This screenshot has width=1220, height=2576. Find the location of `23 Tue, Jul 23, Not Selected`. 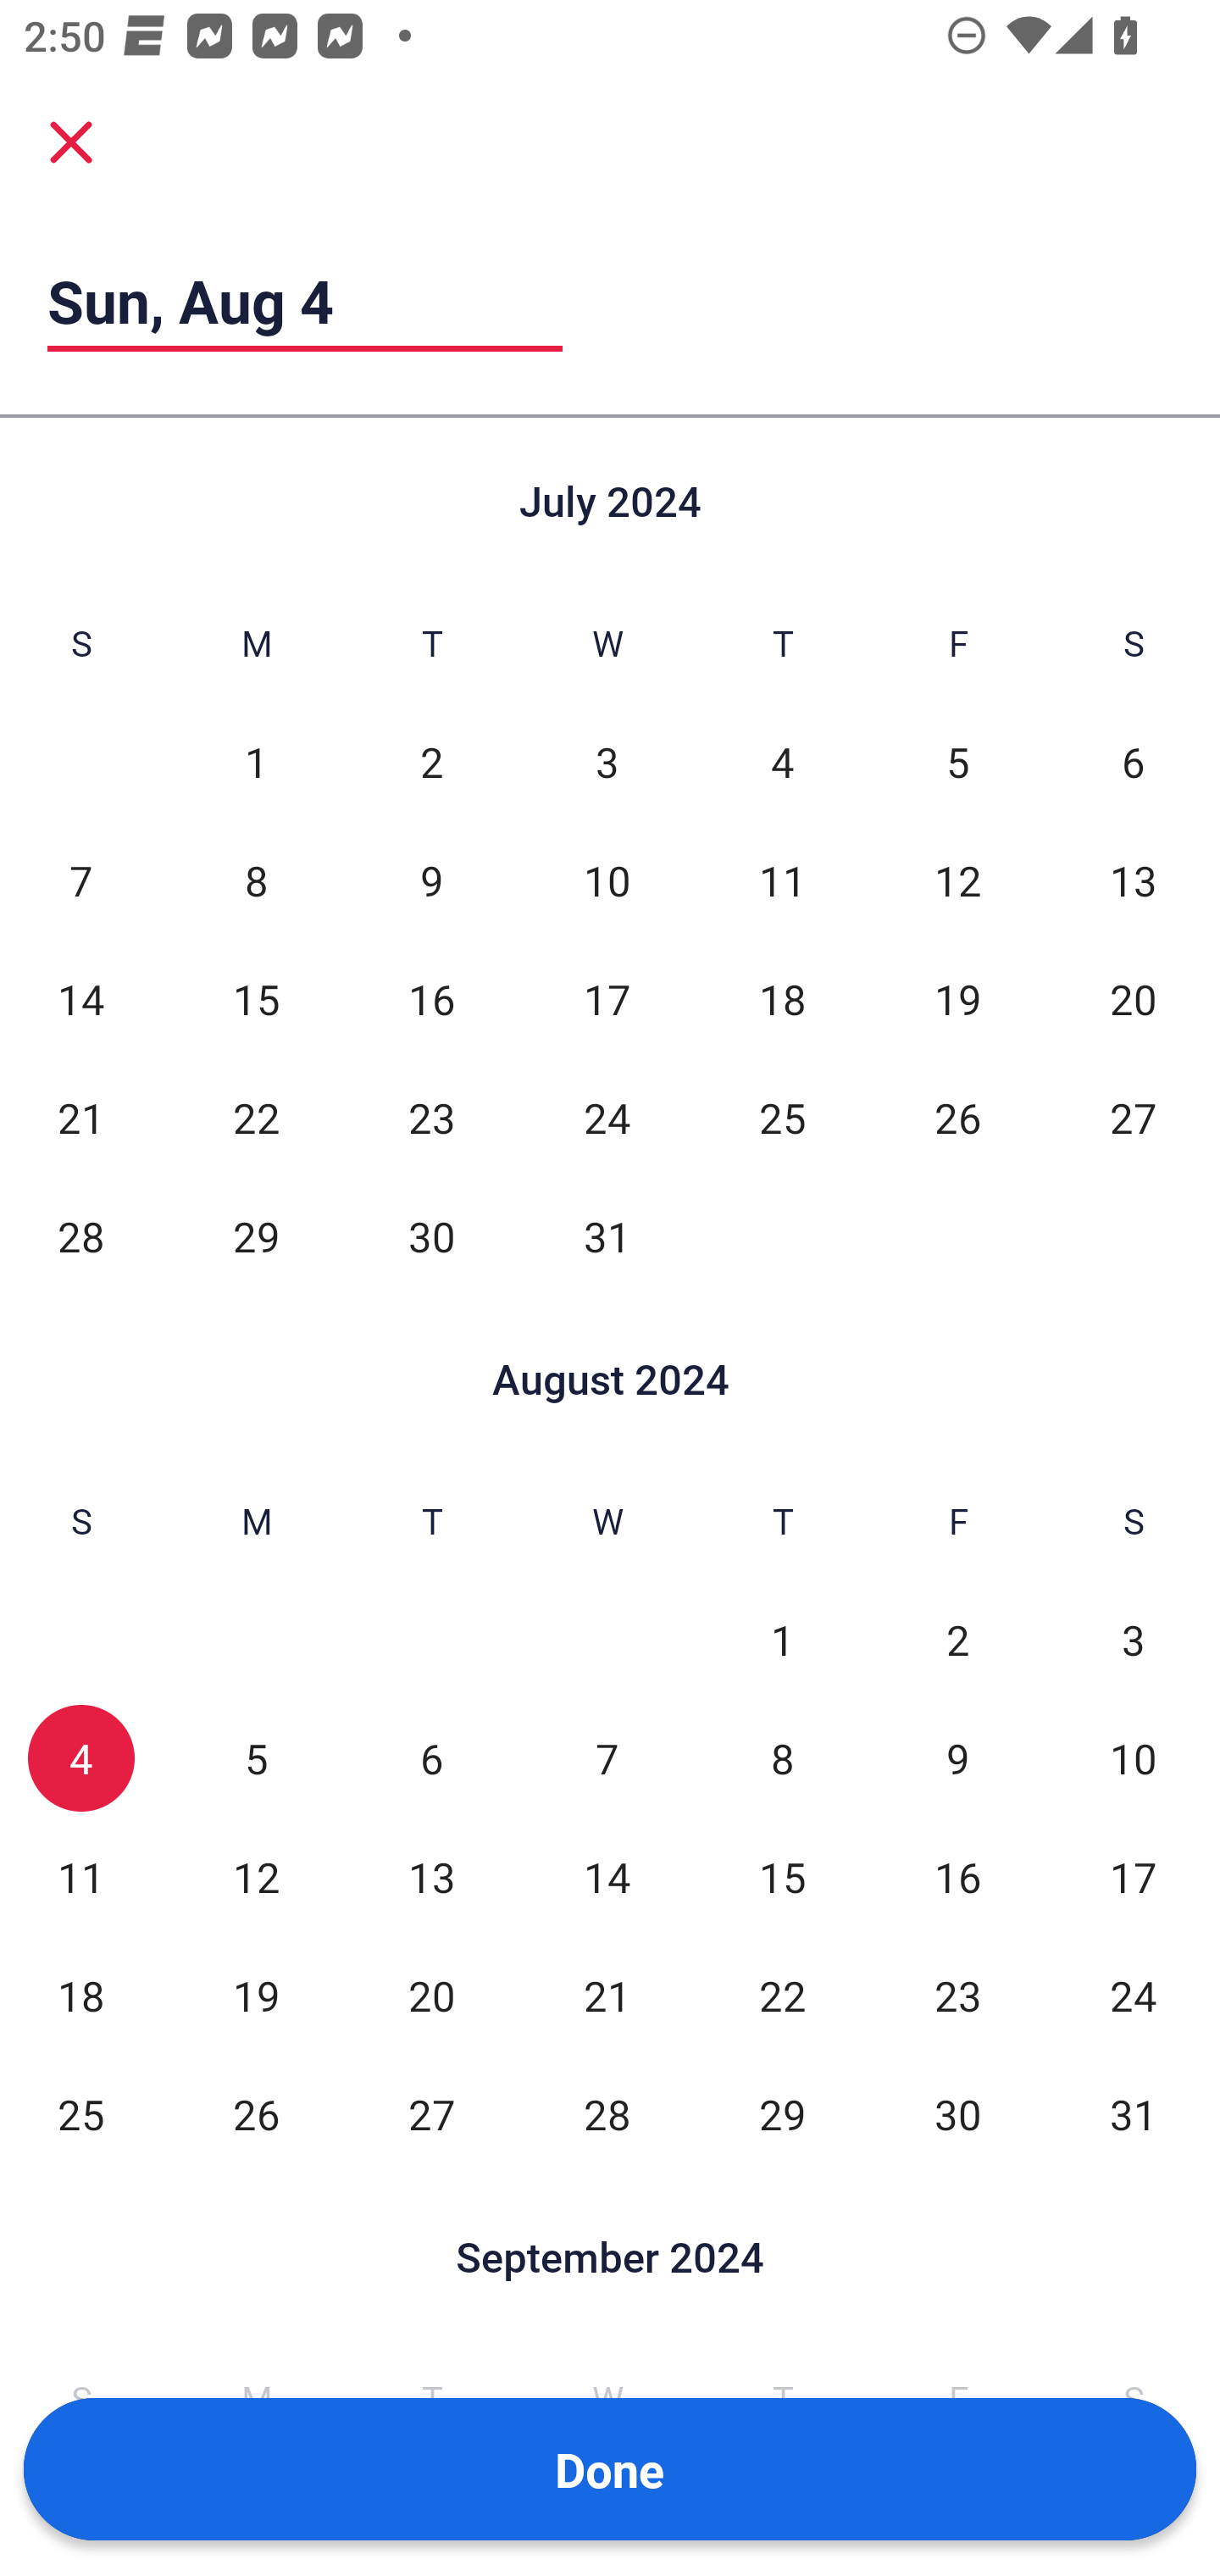

23 Tue, Jul 23, Not Selected is located at coordinates (432, 1118).